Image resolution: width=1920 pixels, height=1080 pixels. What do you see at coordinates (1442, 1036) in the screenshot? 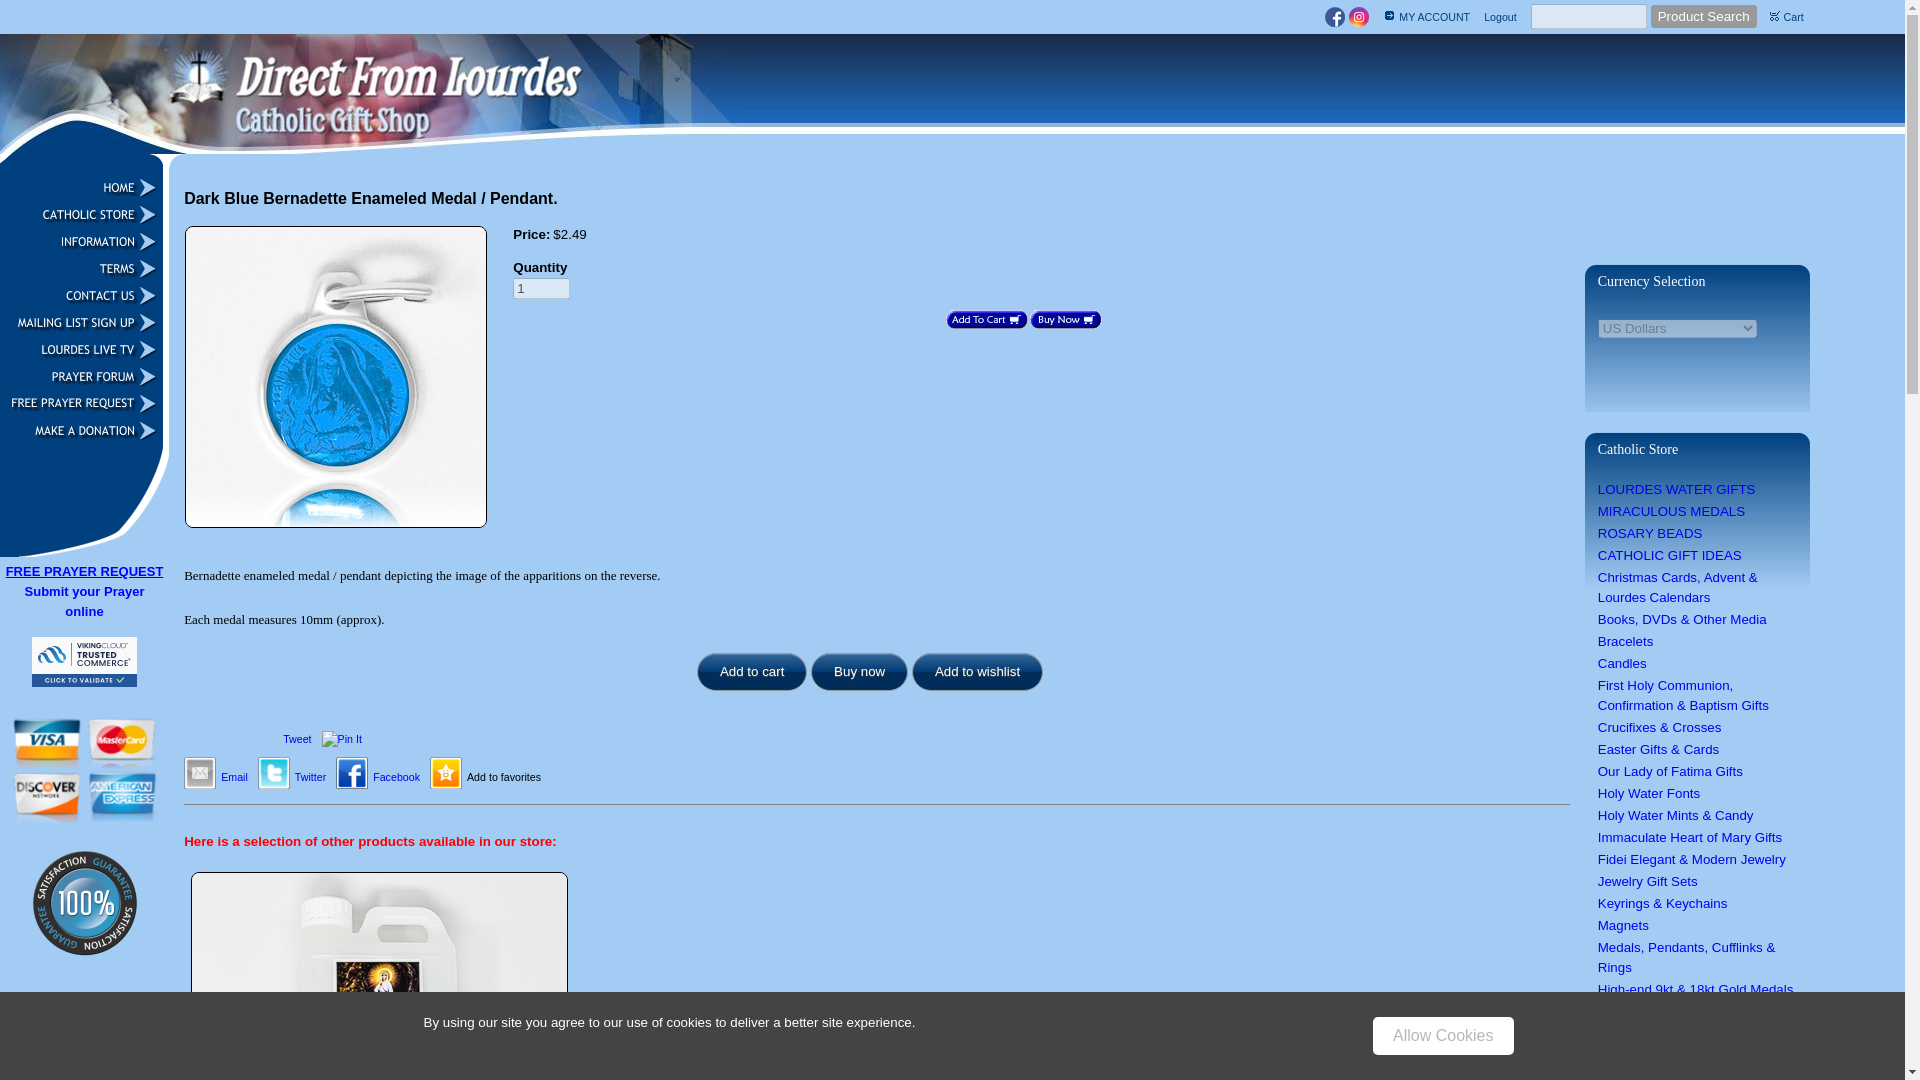
I see `Allow Cookies` at bounding box center [1442, 1036].